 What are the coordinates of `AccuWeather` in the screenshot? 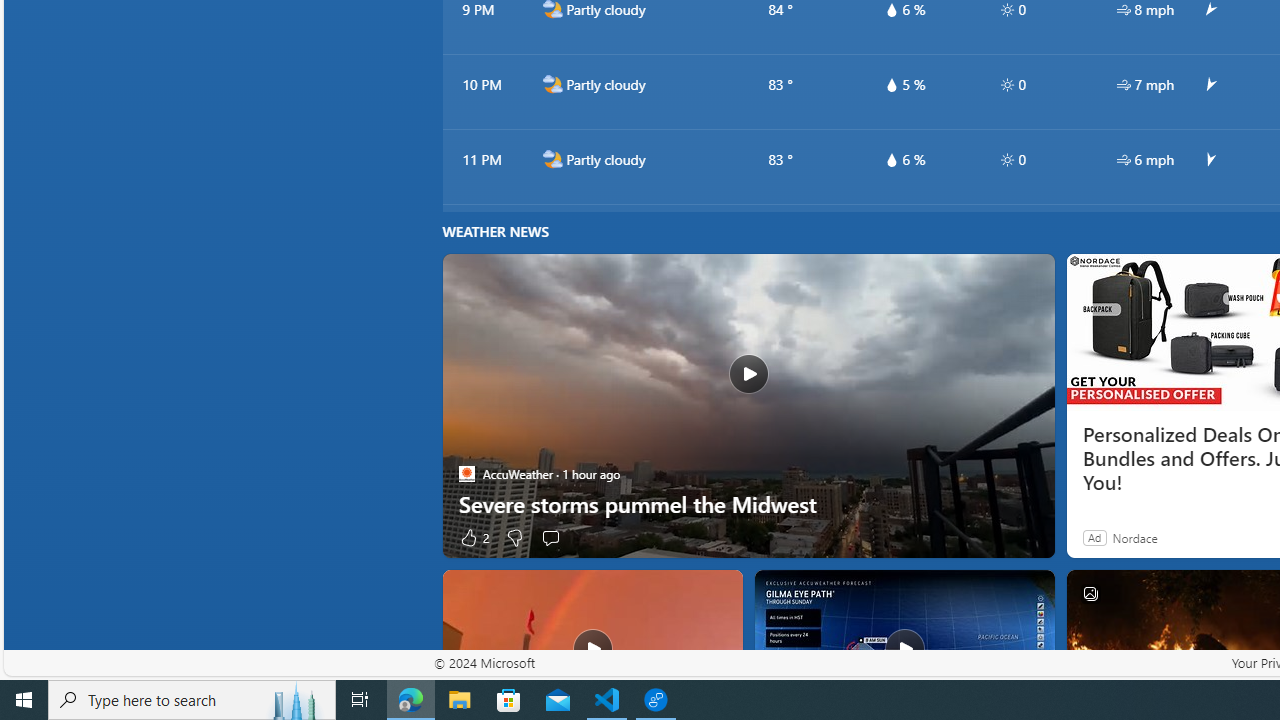 It's located at (466, 473).